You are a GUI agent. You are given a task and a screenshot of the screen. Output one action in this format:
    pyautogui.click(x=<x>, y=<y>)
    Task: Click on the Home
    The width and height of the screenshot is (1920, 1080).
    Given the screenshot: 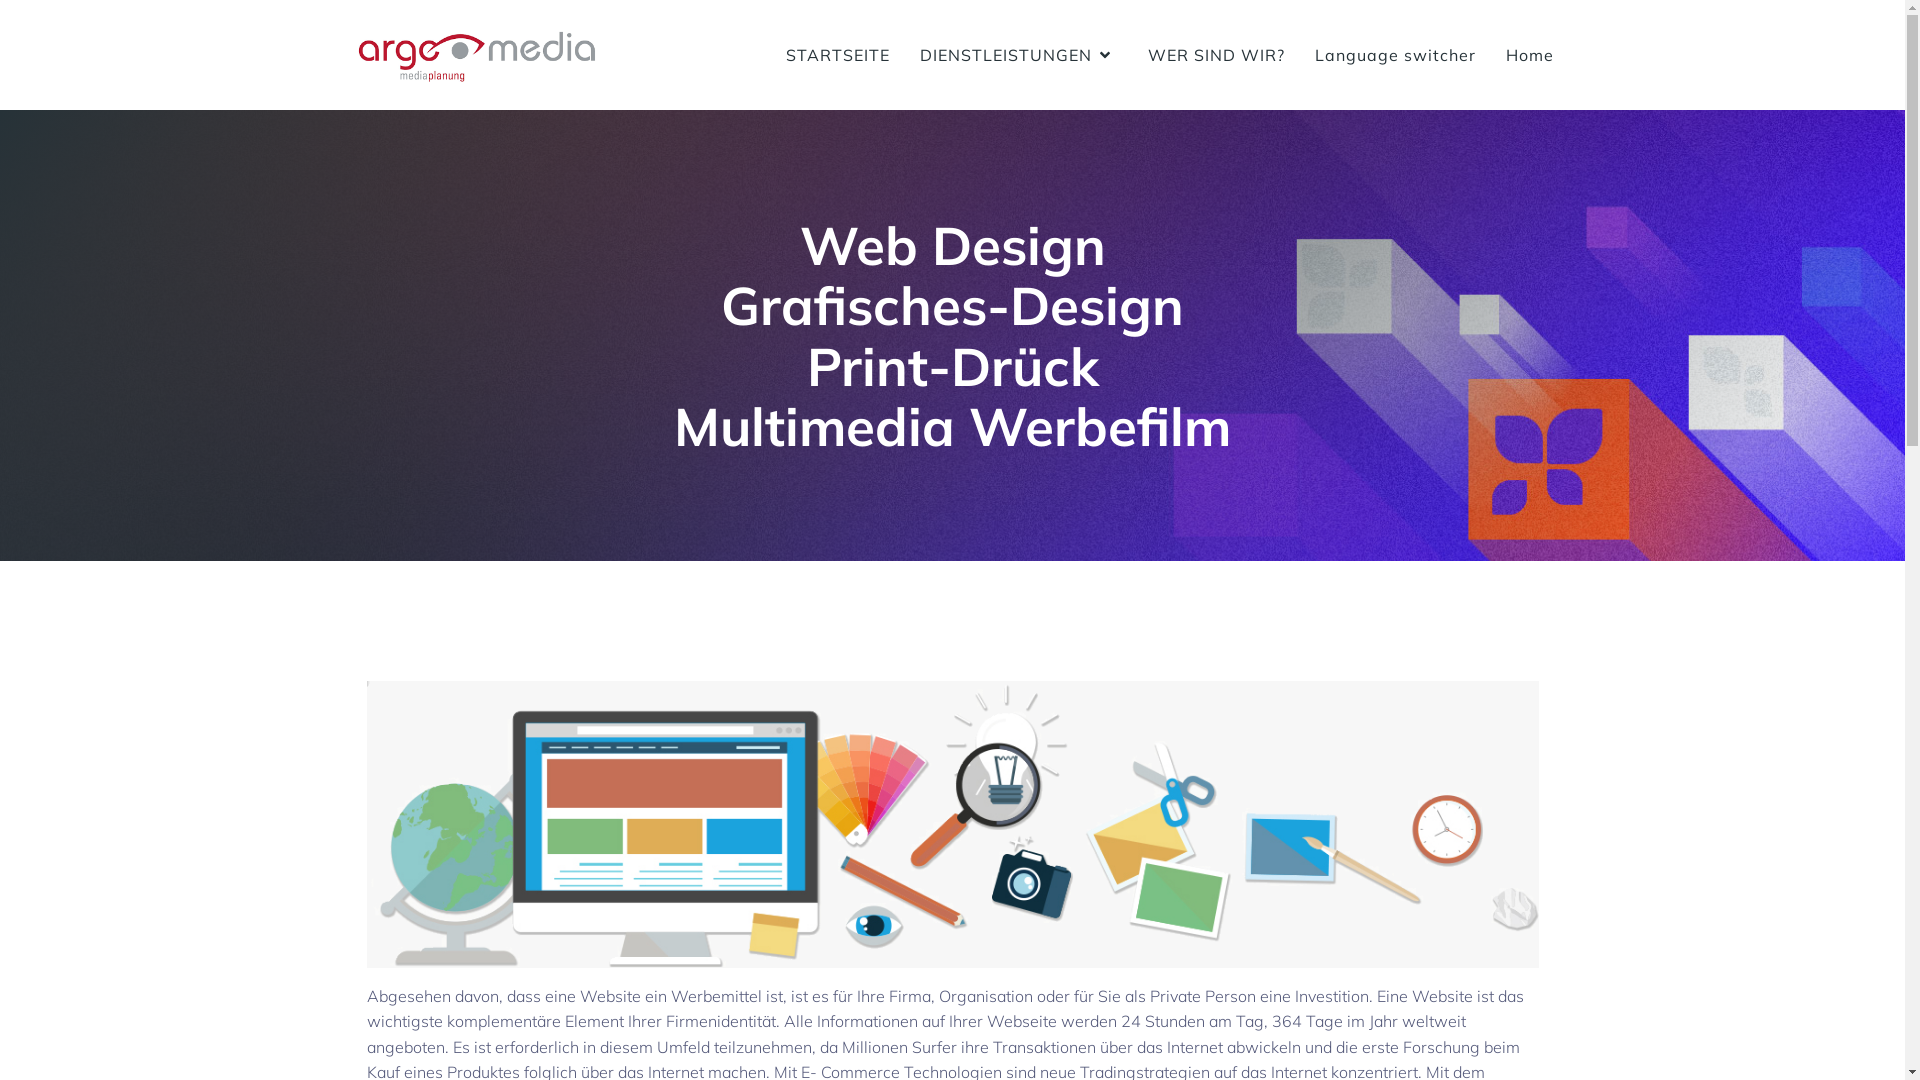 What is the action you would take?
    pyautogui.click(x=1530, y=55)
    